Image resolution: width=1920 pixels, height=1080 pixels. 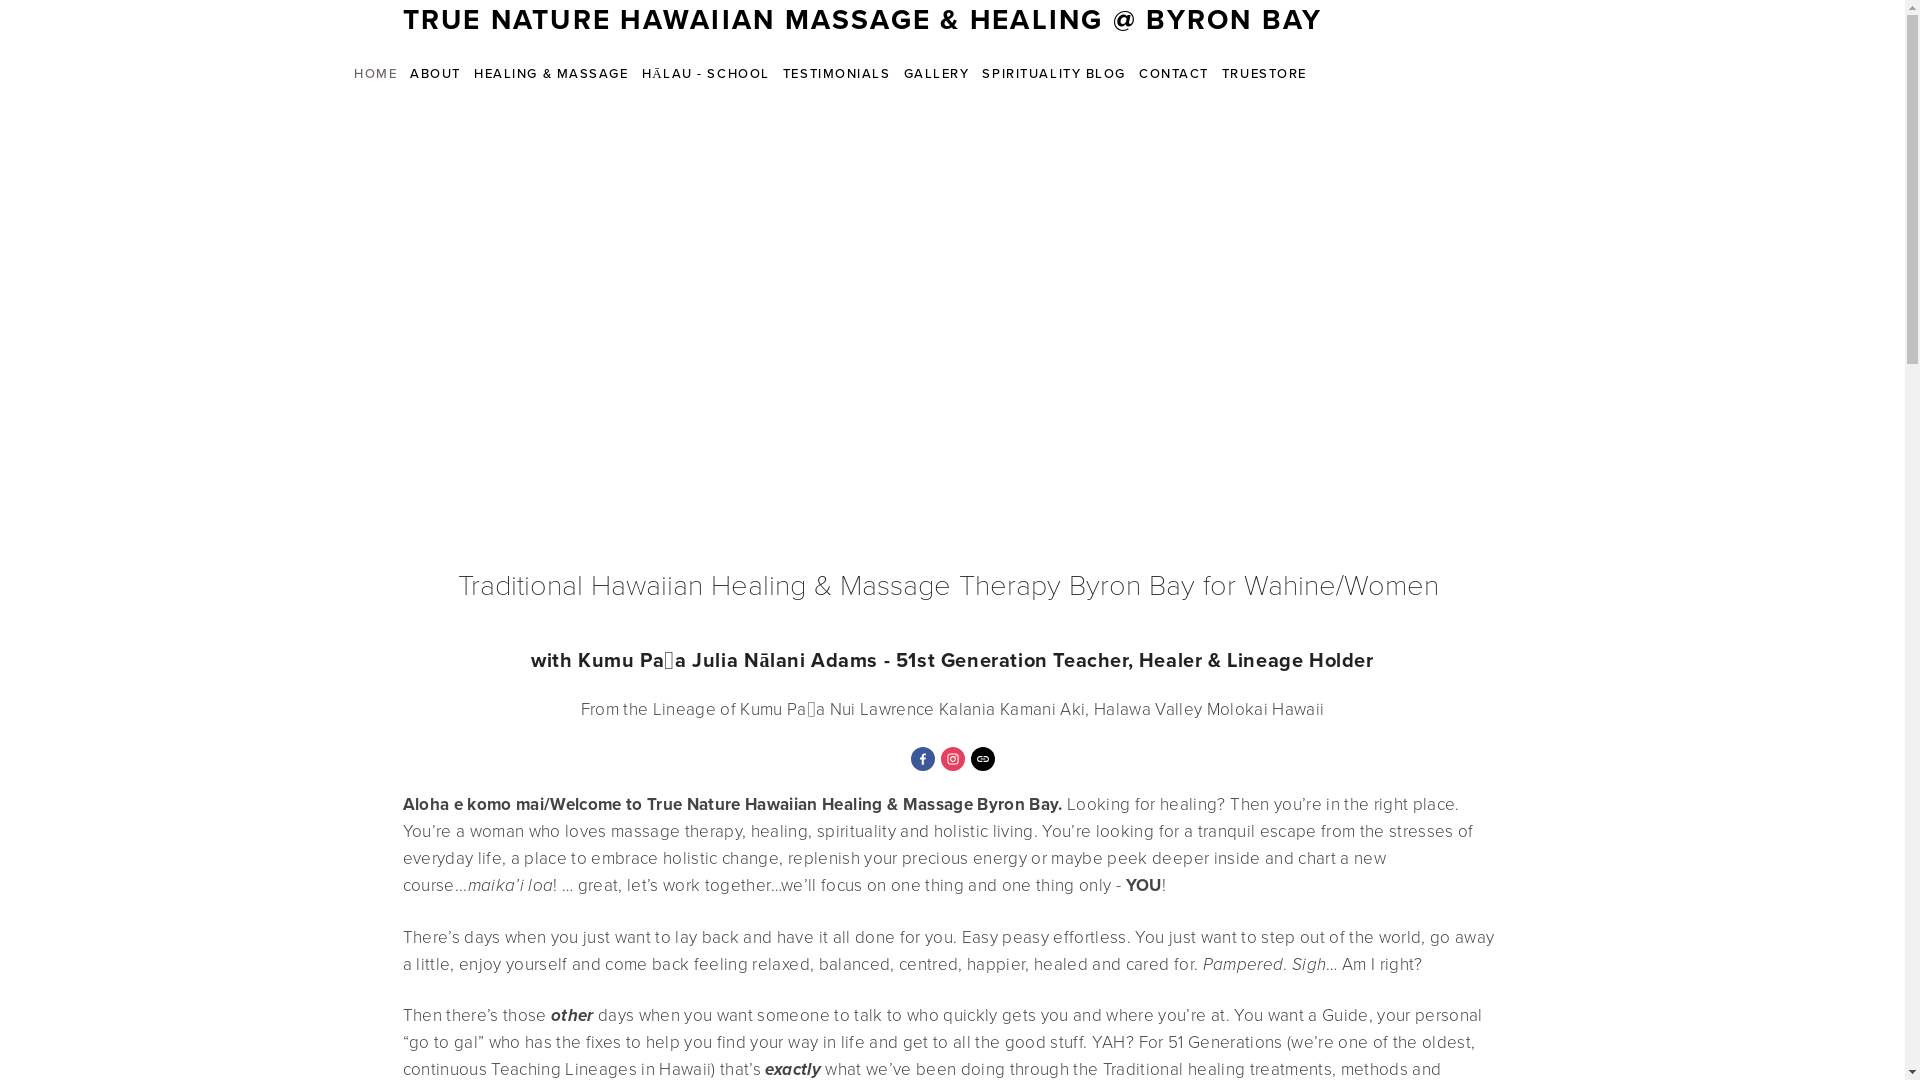 I want to click on GALLERY, so click(x=936, y=74).